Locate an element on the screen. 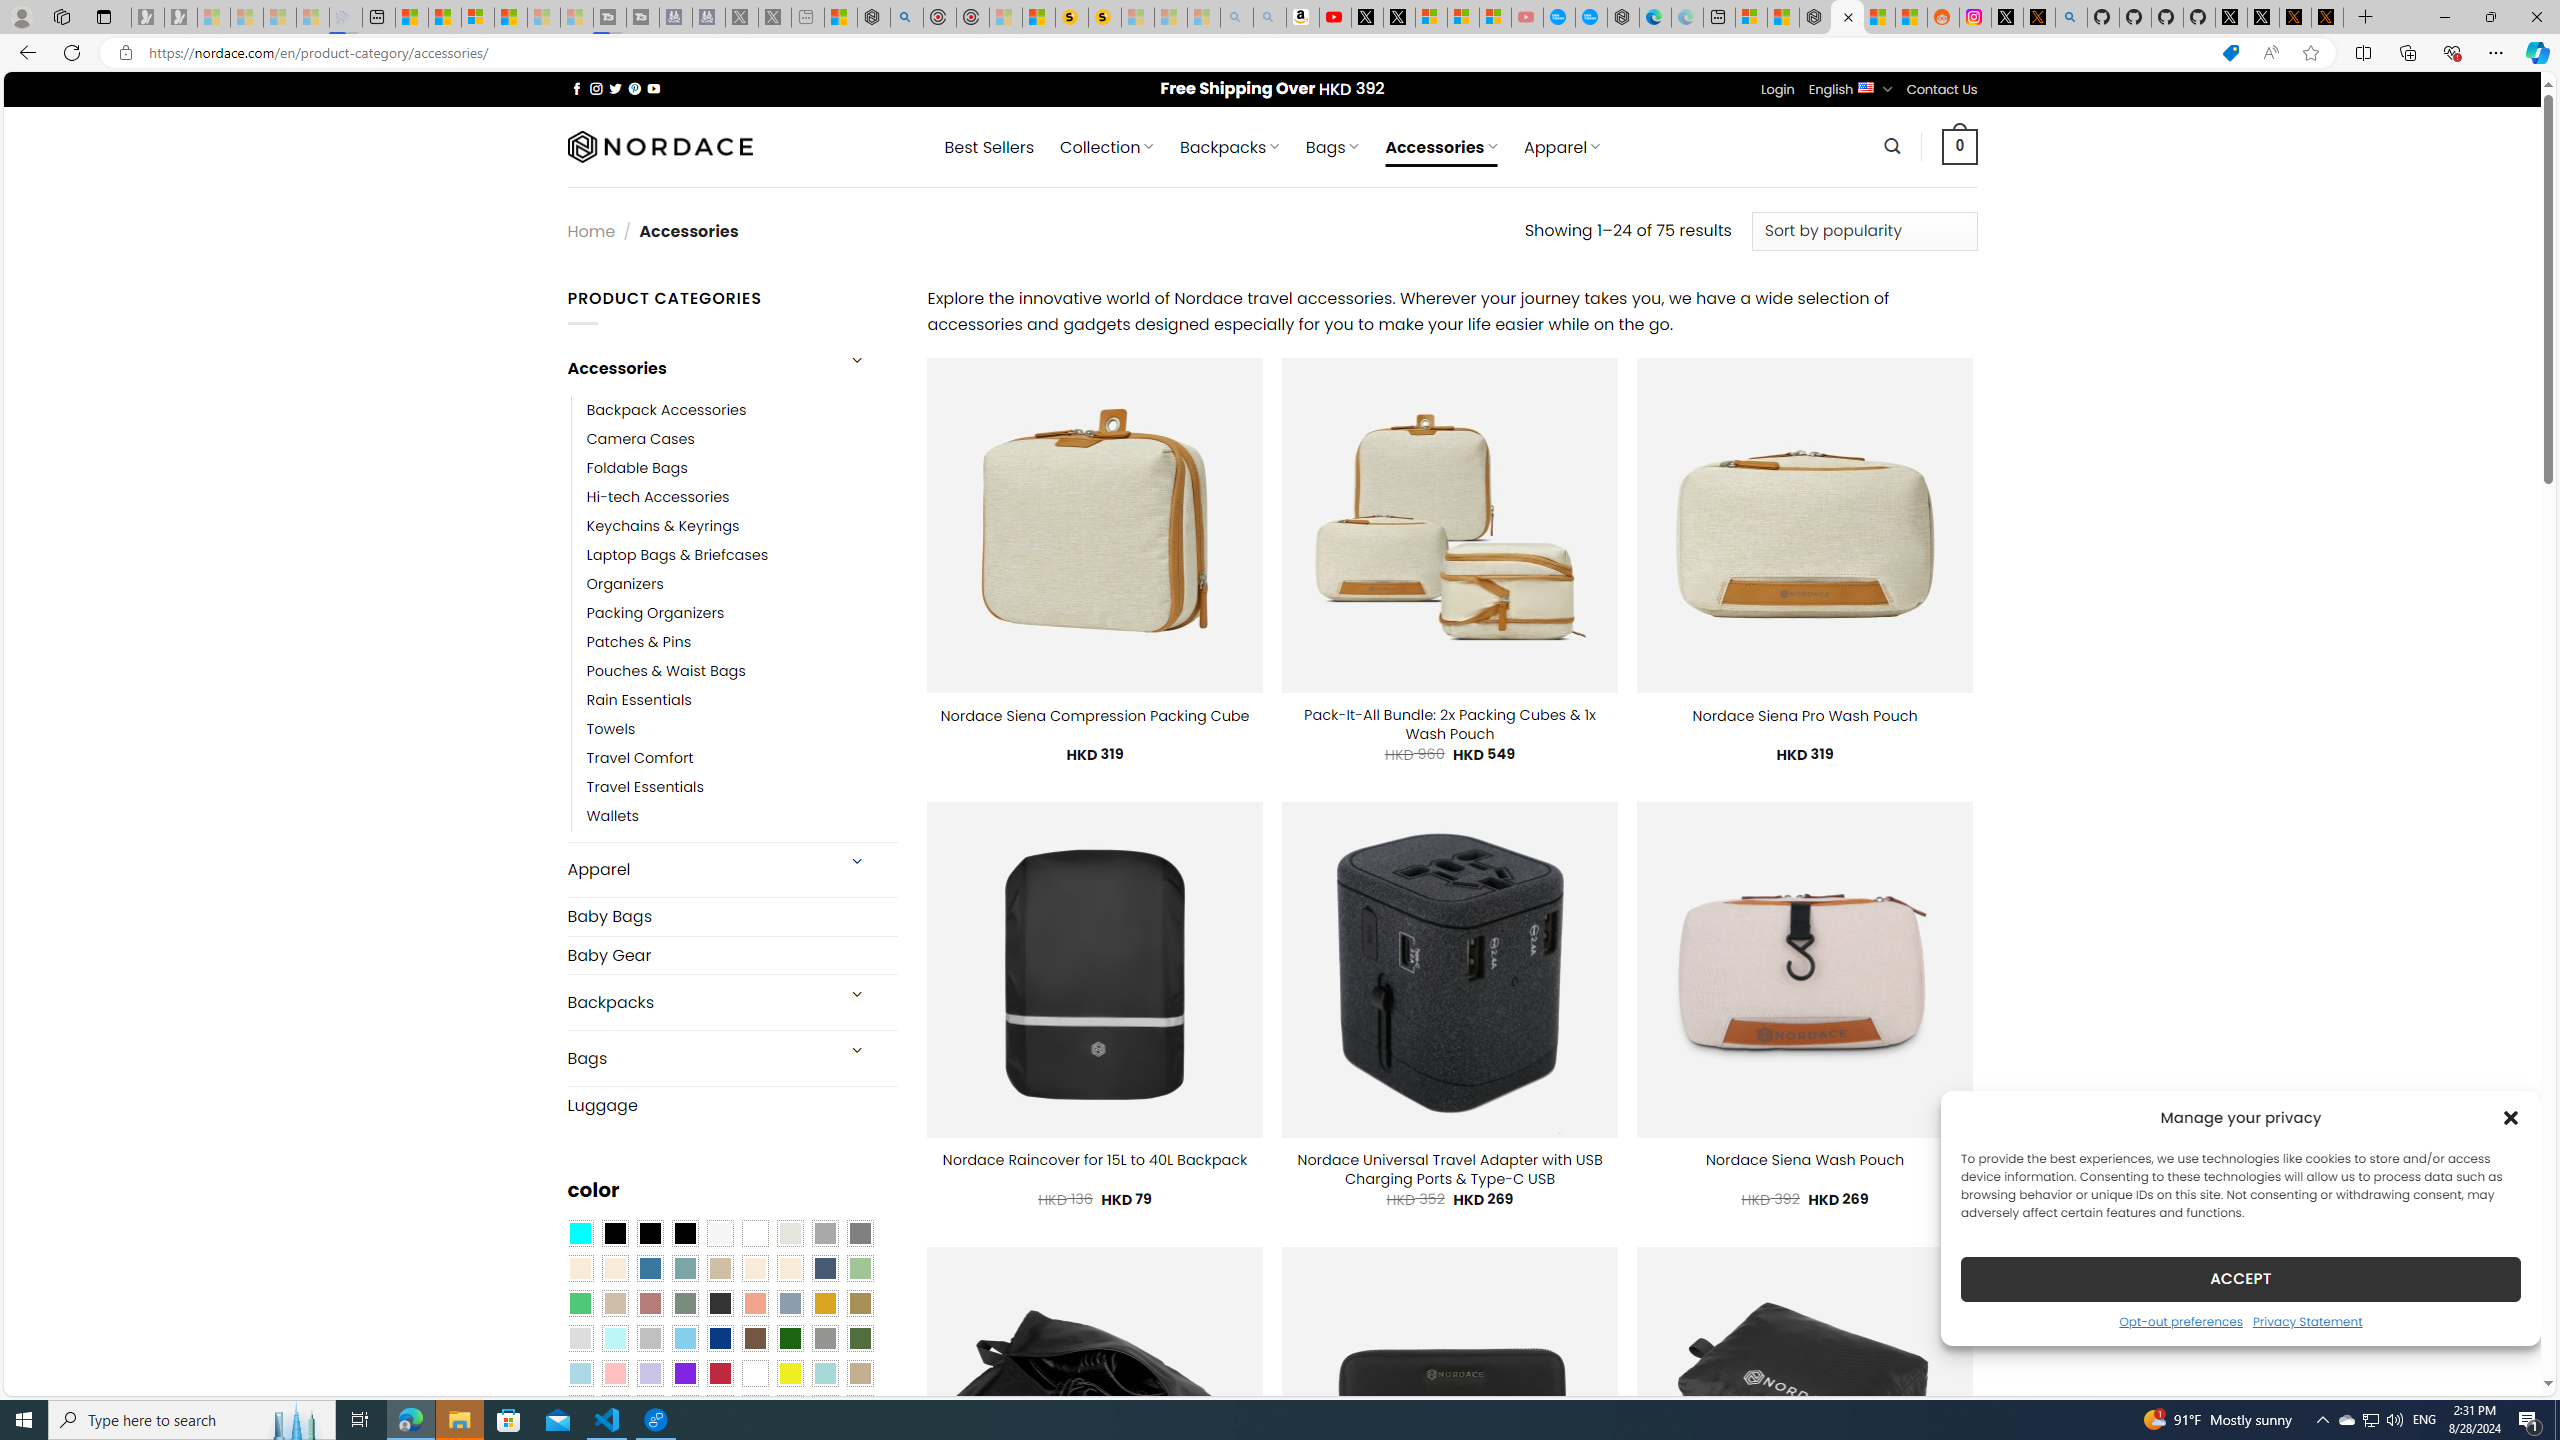 The image size is (2560, 1440). Baby Gear is located at coordinates (732, 954).